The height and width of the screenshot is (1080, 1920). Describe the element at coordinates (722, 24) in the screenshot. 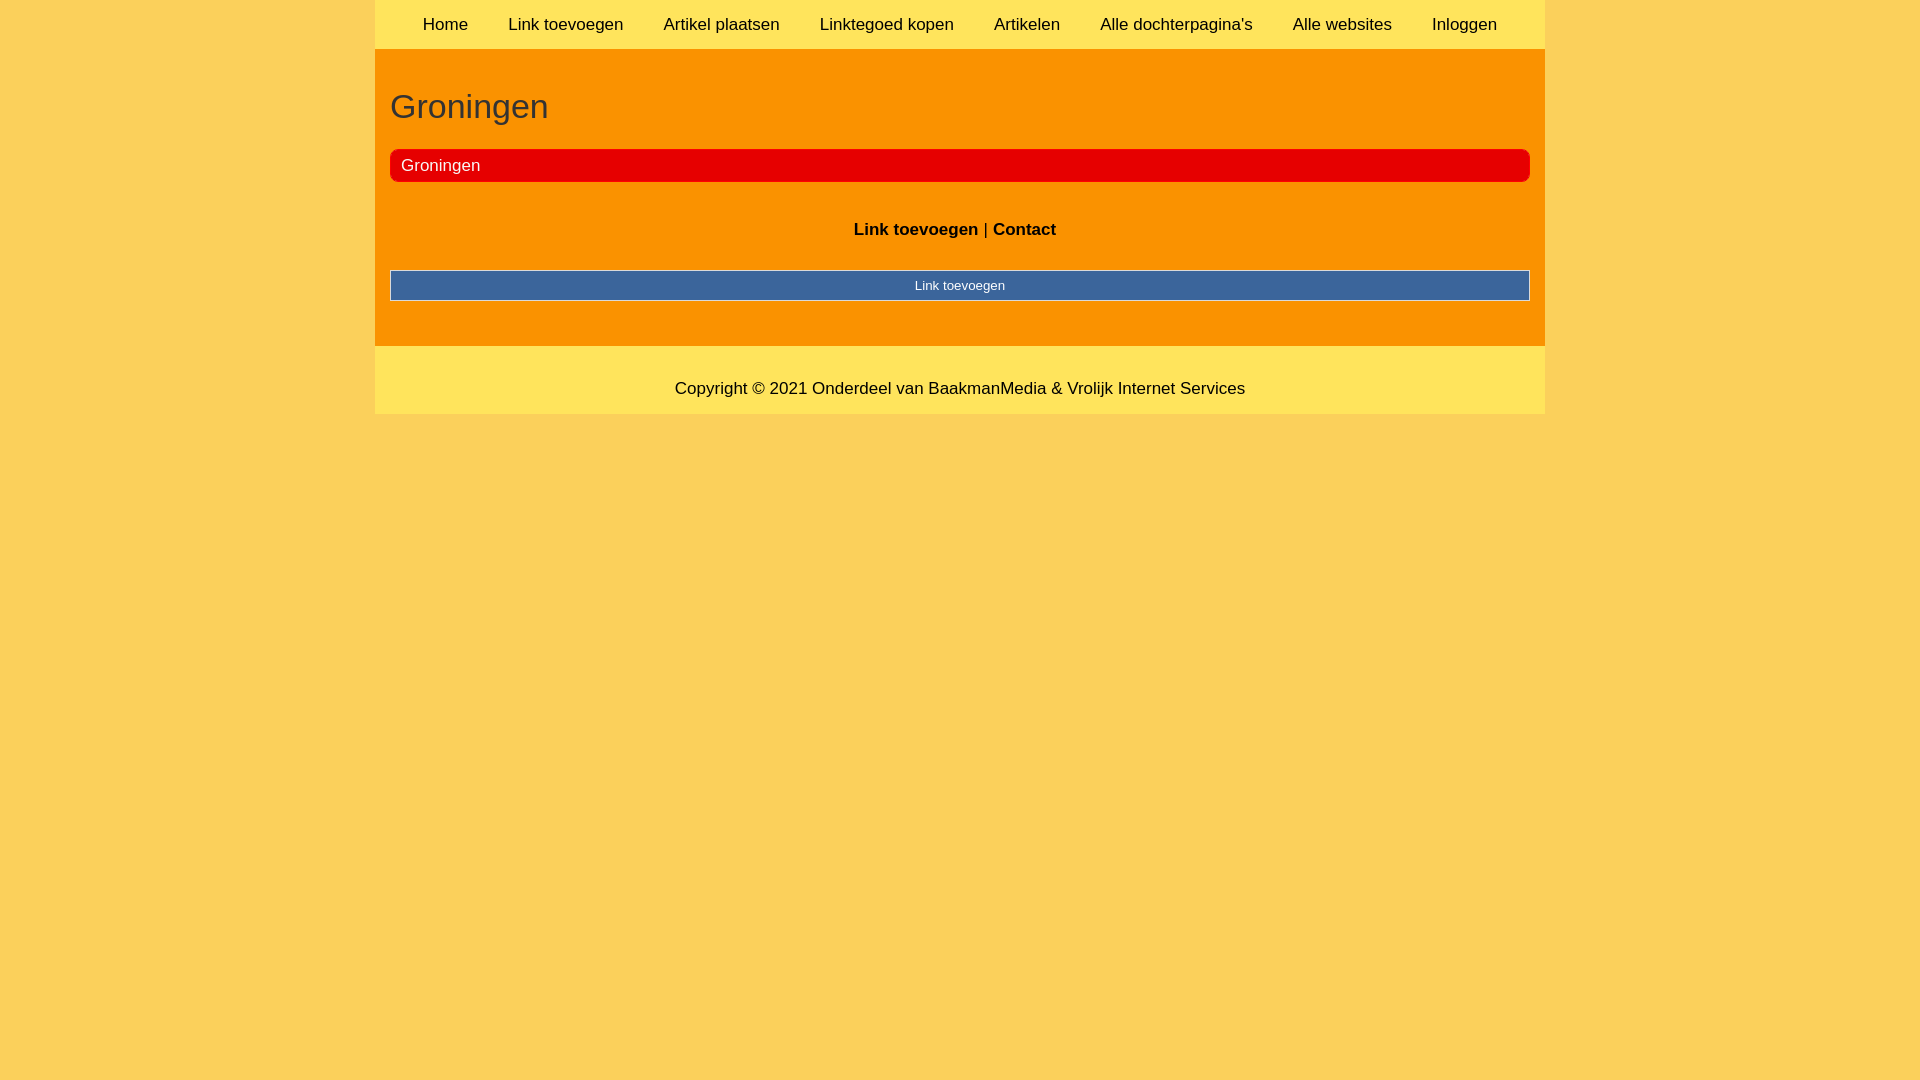

I see `Artikel plaatsen` at that location.